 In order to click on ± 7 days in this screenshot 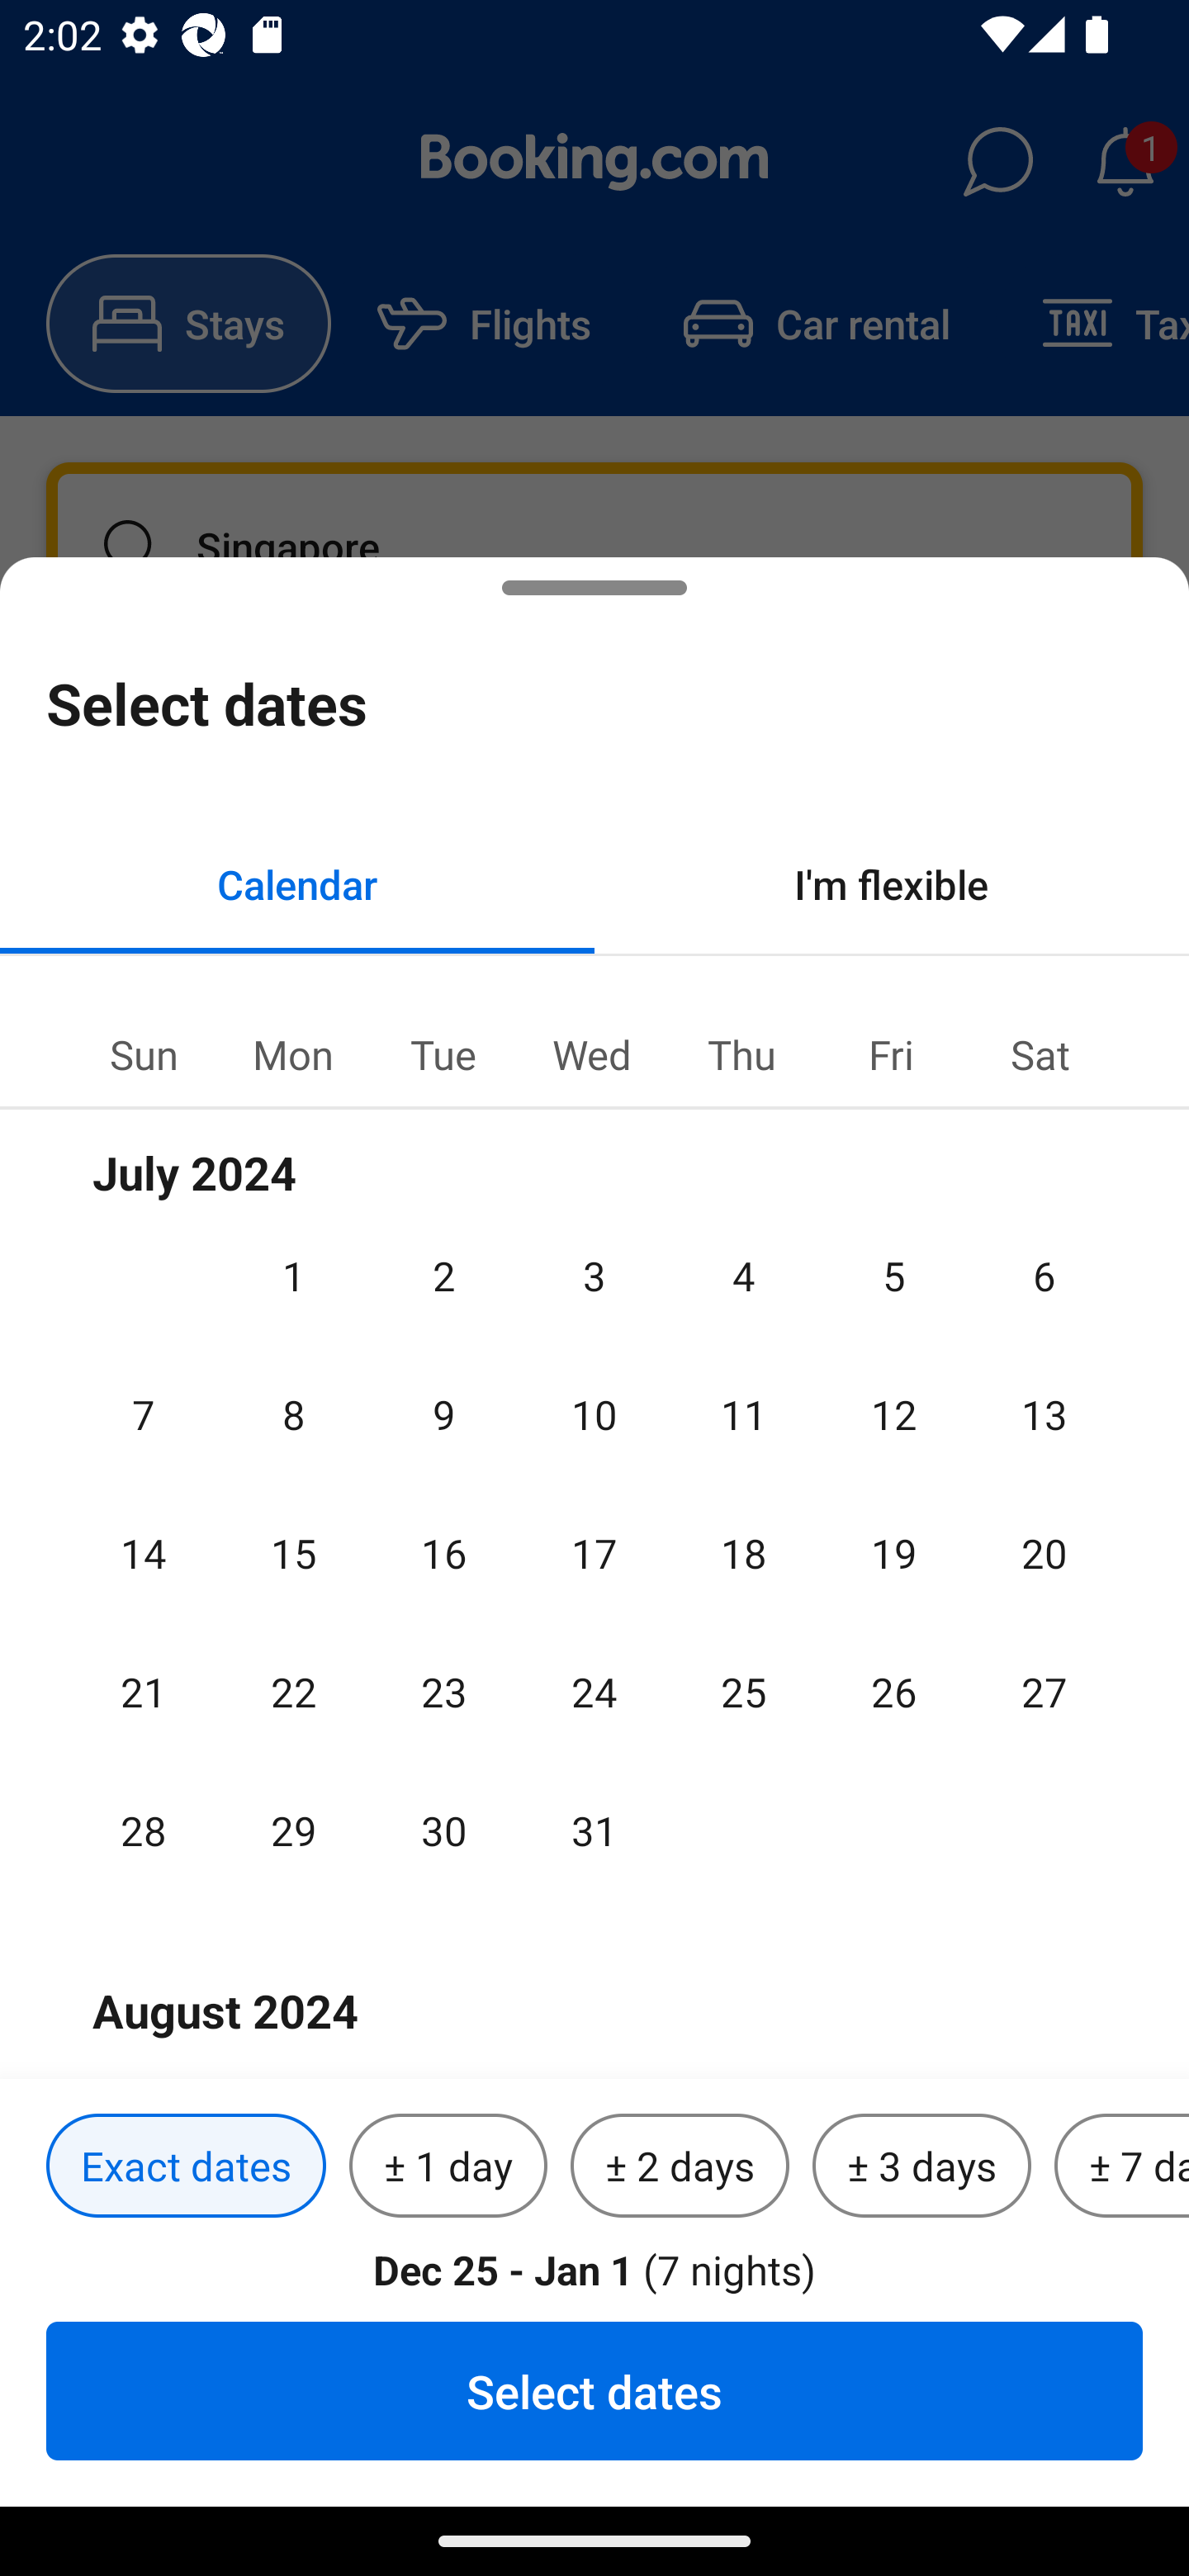, I will do `click(1121, 2166)`.